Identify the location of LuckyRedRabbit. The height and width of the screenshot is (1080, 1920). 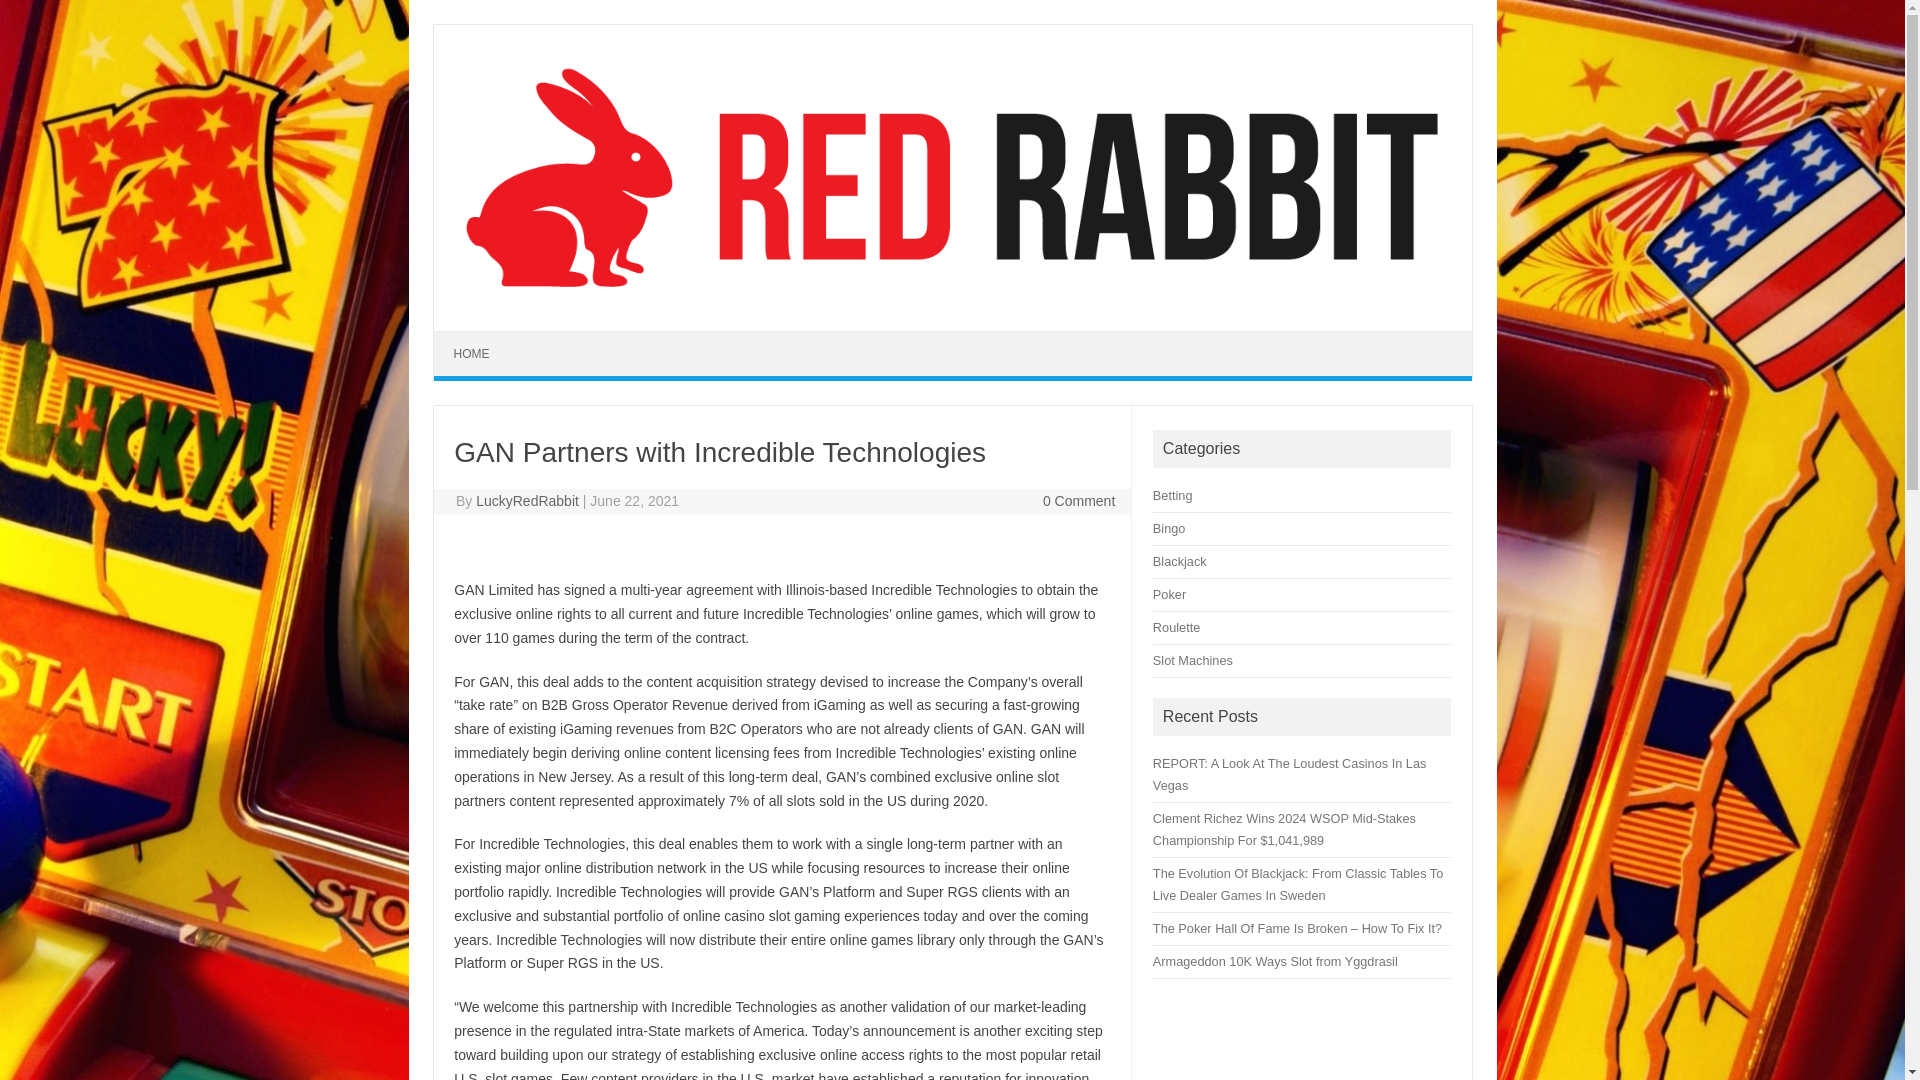
(528, 500).